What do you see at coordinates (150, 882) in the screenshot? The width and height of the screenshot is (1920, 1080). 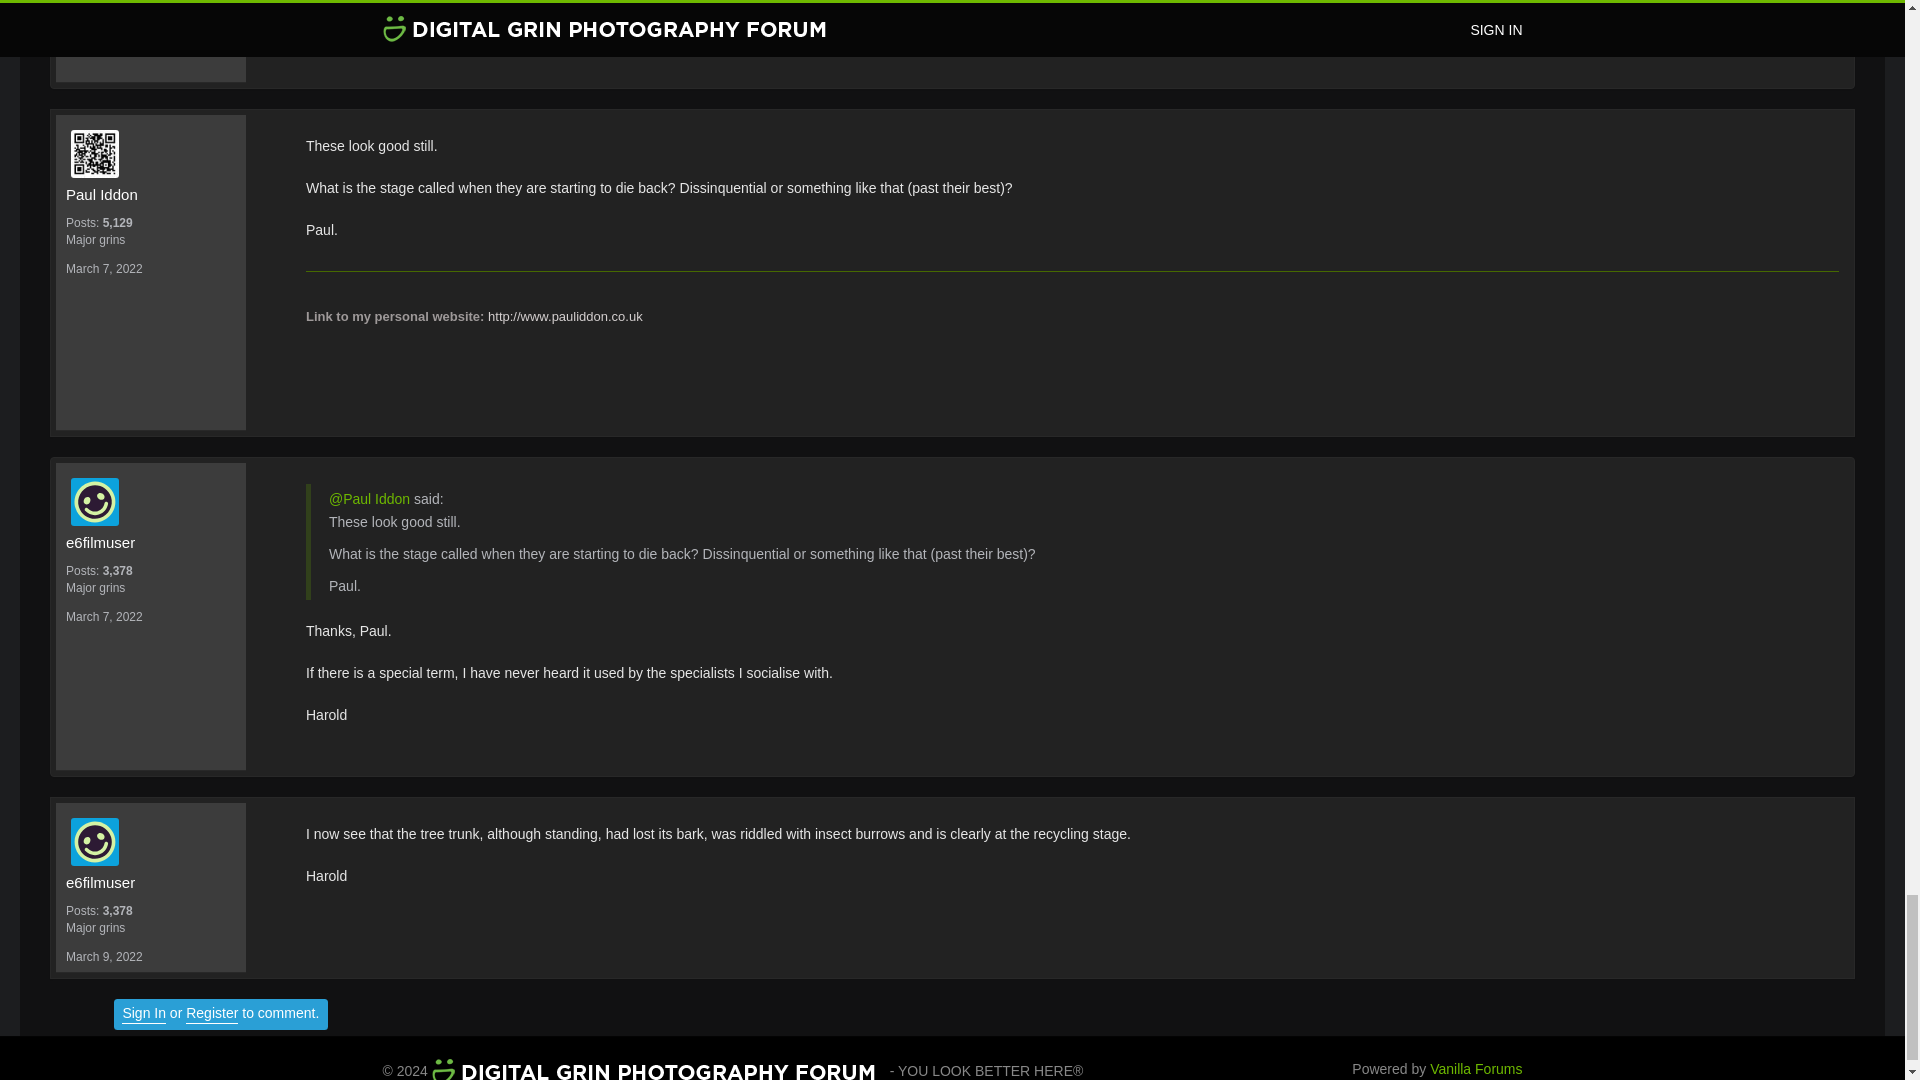 I see `e6filmuser` at bounding box center [150, 882].